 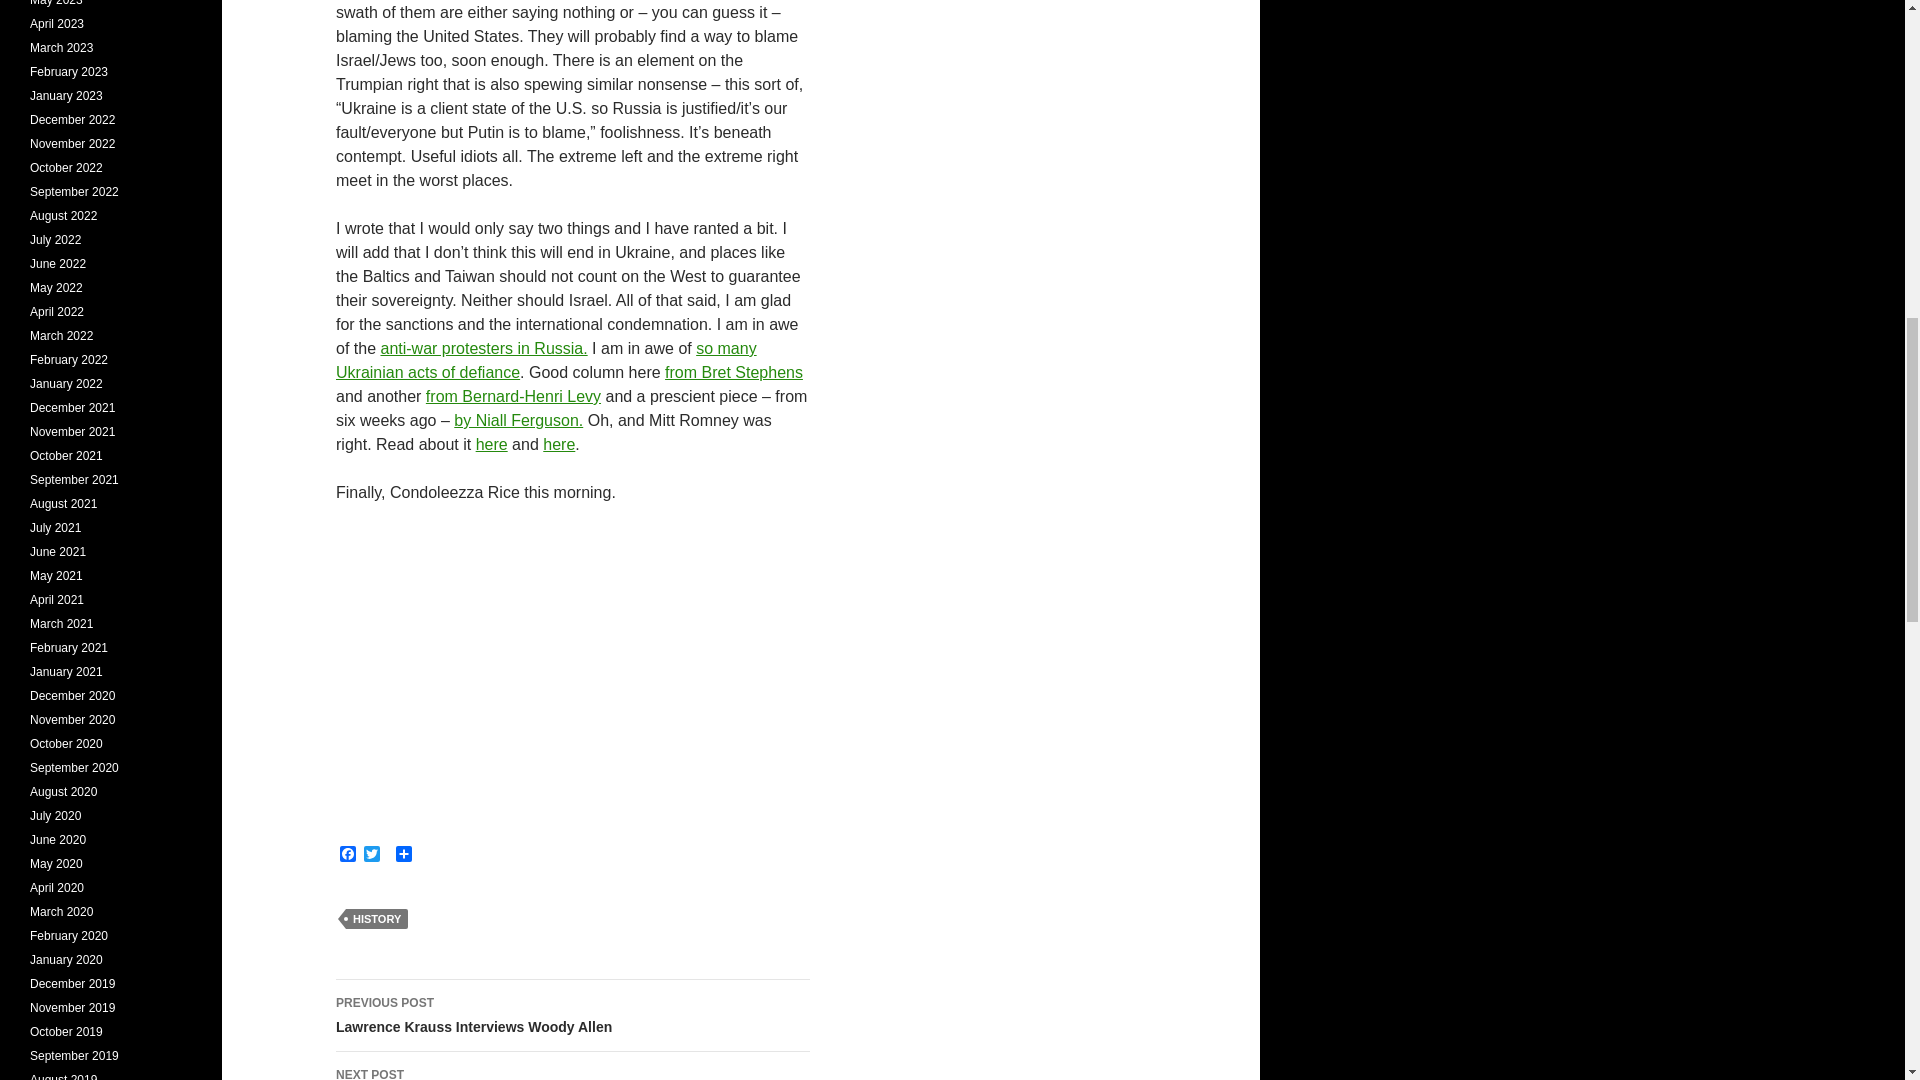 I want to click on so many Ukrainian acts of defiance, so click(x=348, y=855).